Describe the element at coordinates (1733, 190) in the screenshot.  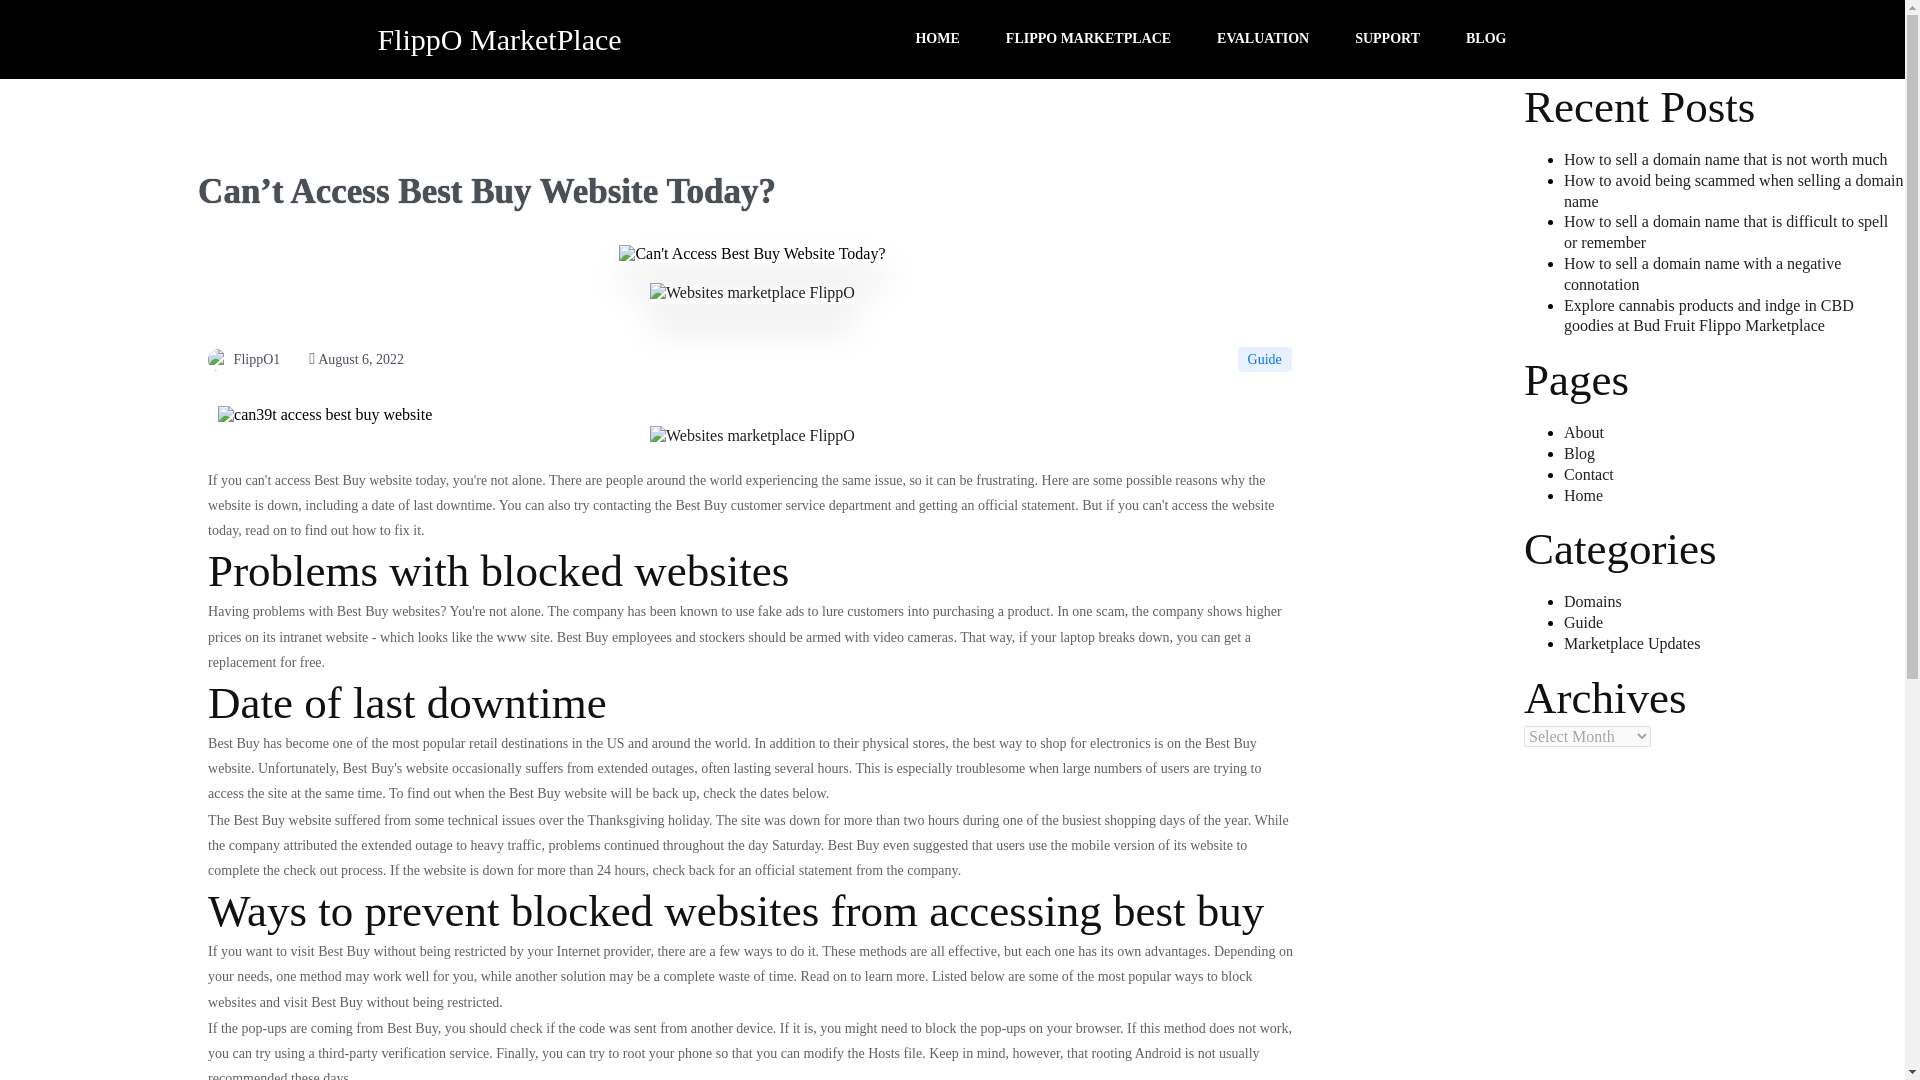
I see `How to avoid being scammed when selling a domain name` at that location.